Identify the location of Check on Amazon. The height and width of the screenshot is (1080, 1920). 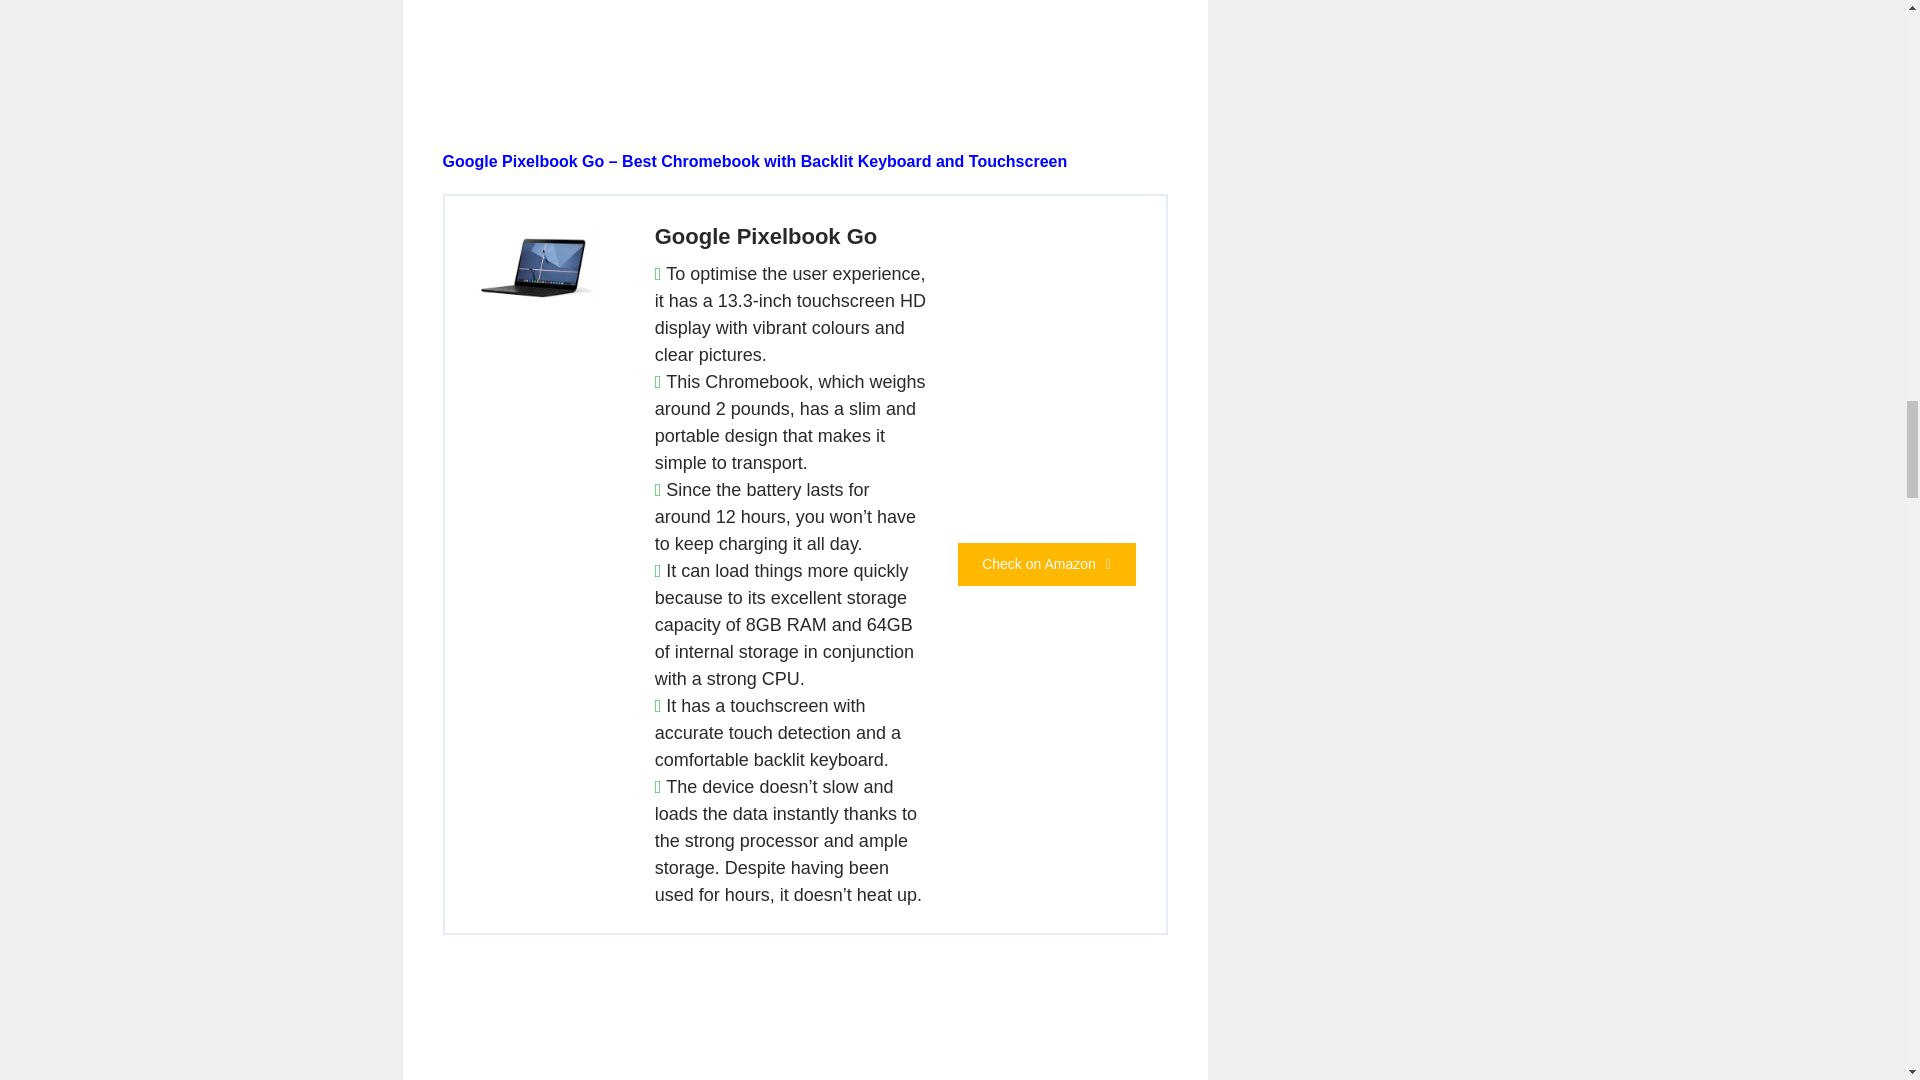
(1047, 564).